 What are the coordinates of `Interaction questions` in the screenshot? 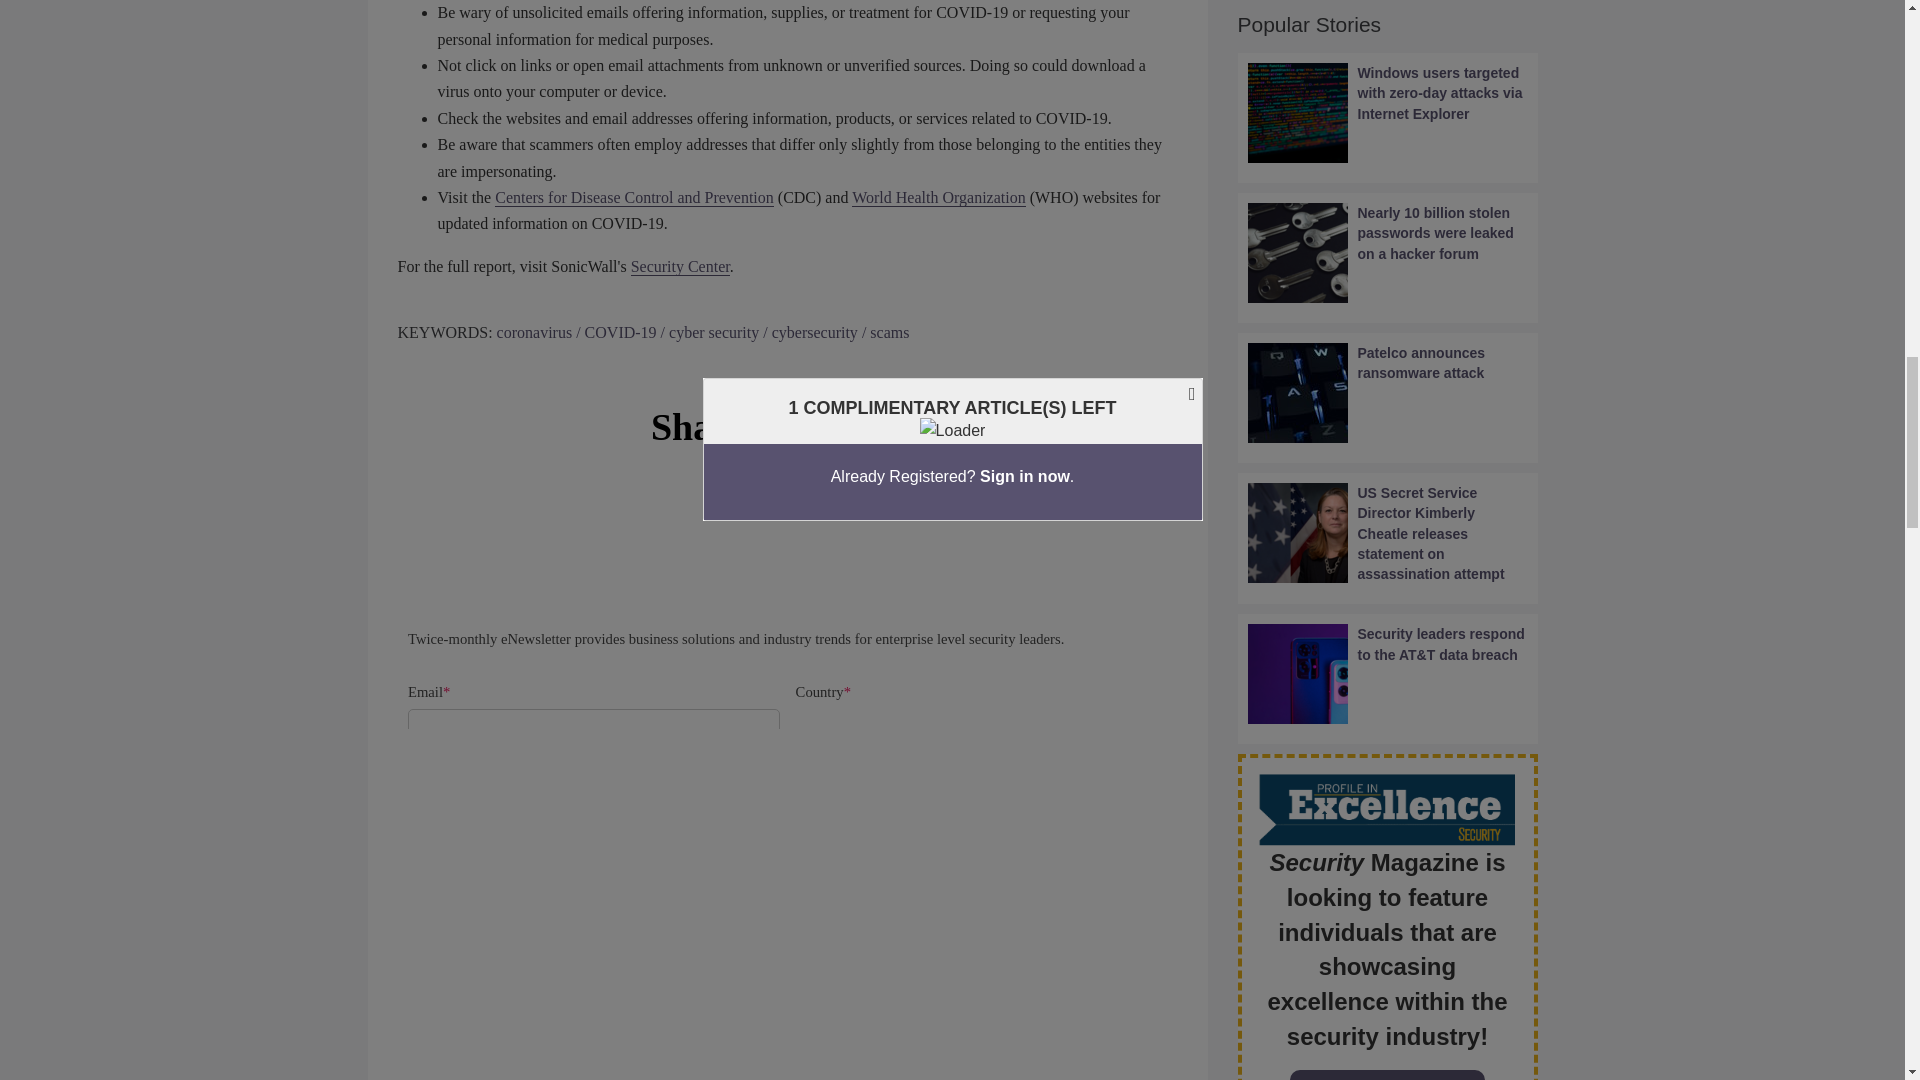 It's located at (788, 654).